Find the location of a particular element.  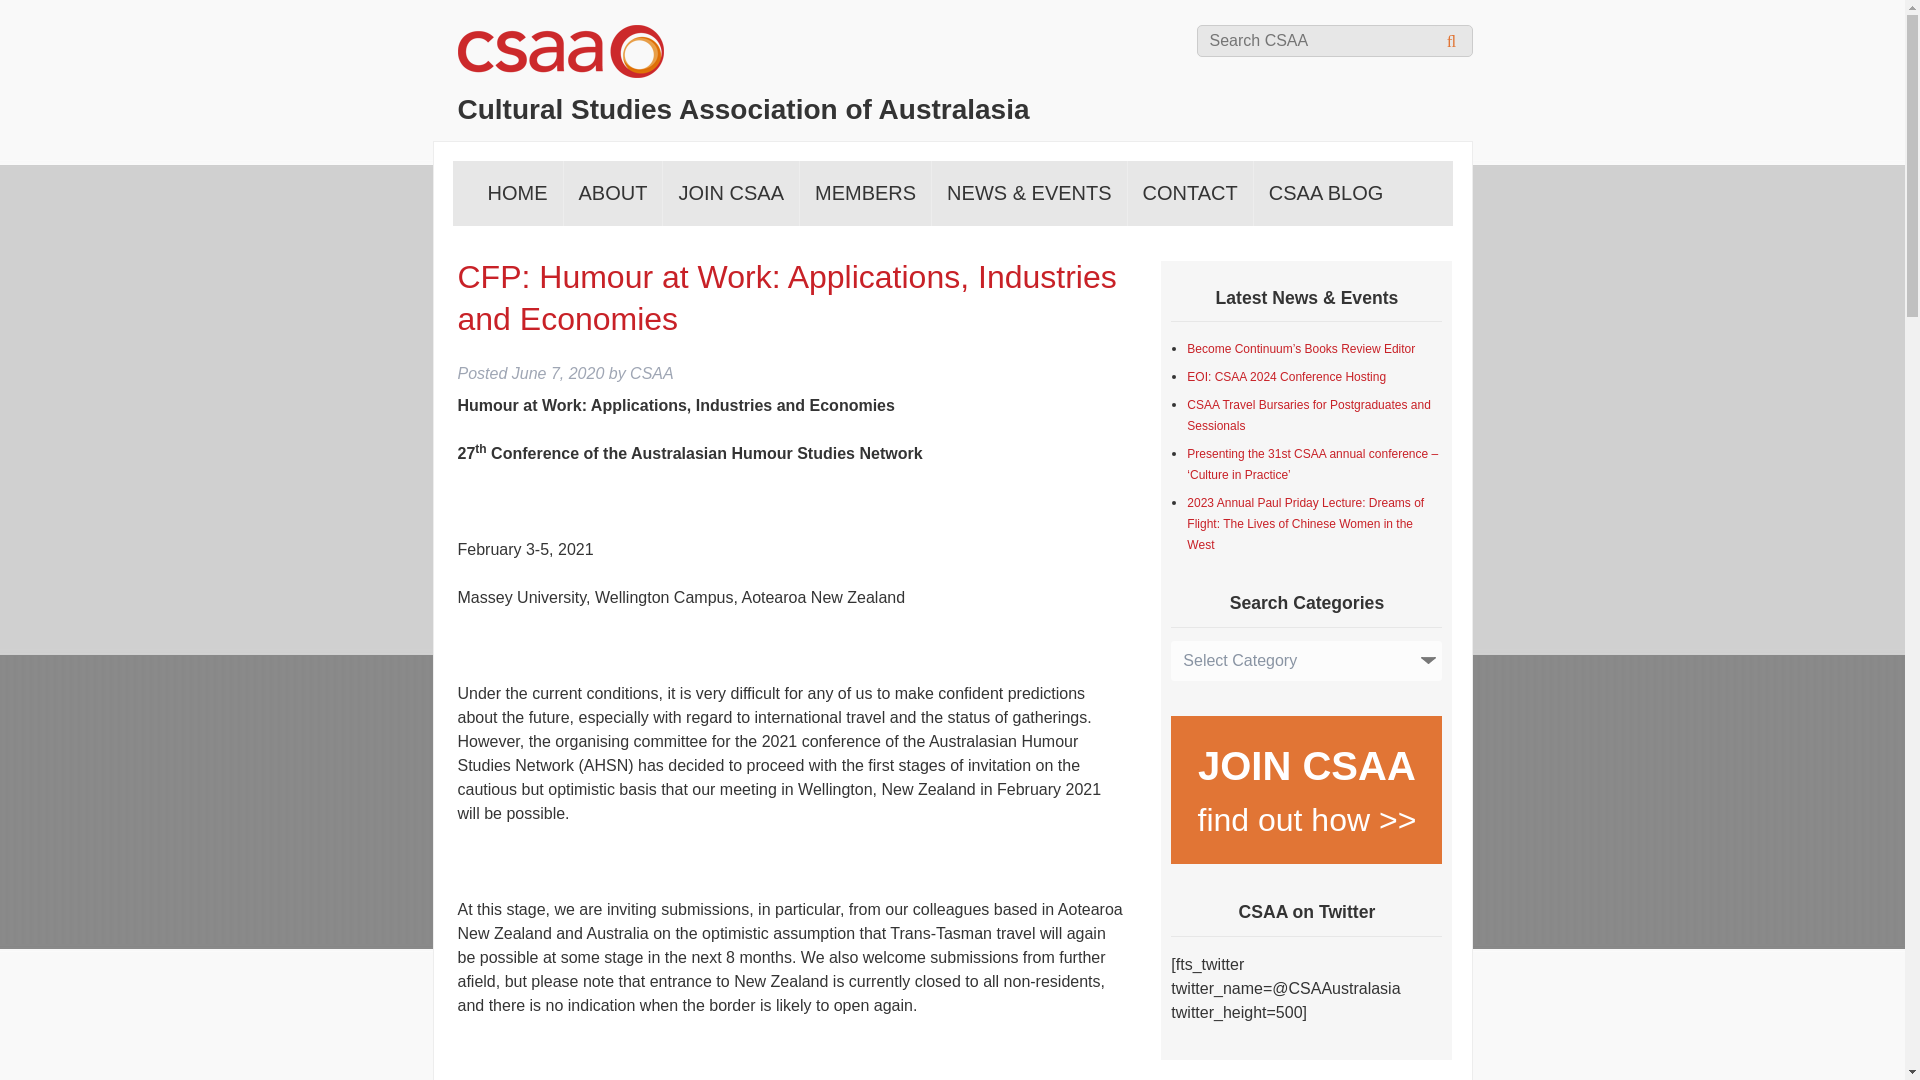

JOIN CSAA is located at coordinates (730, 192).